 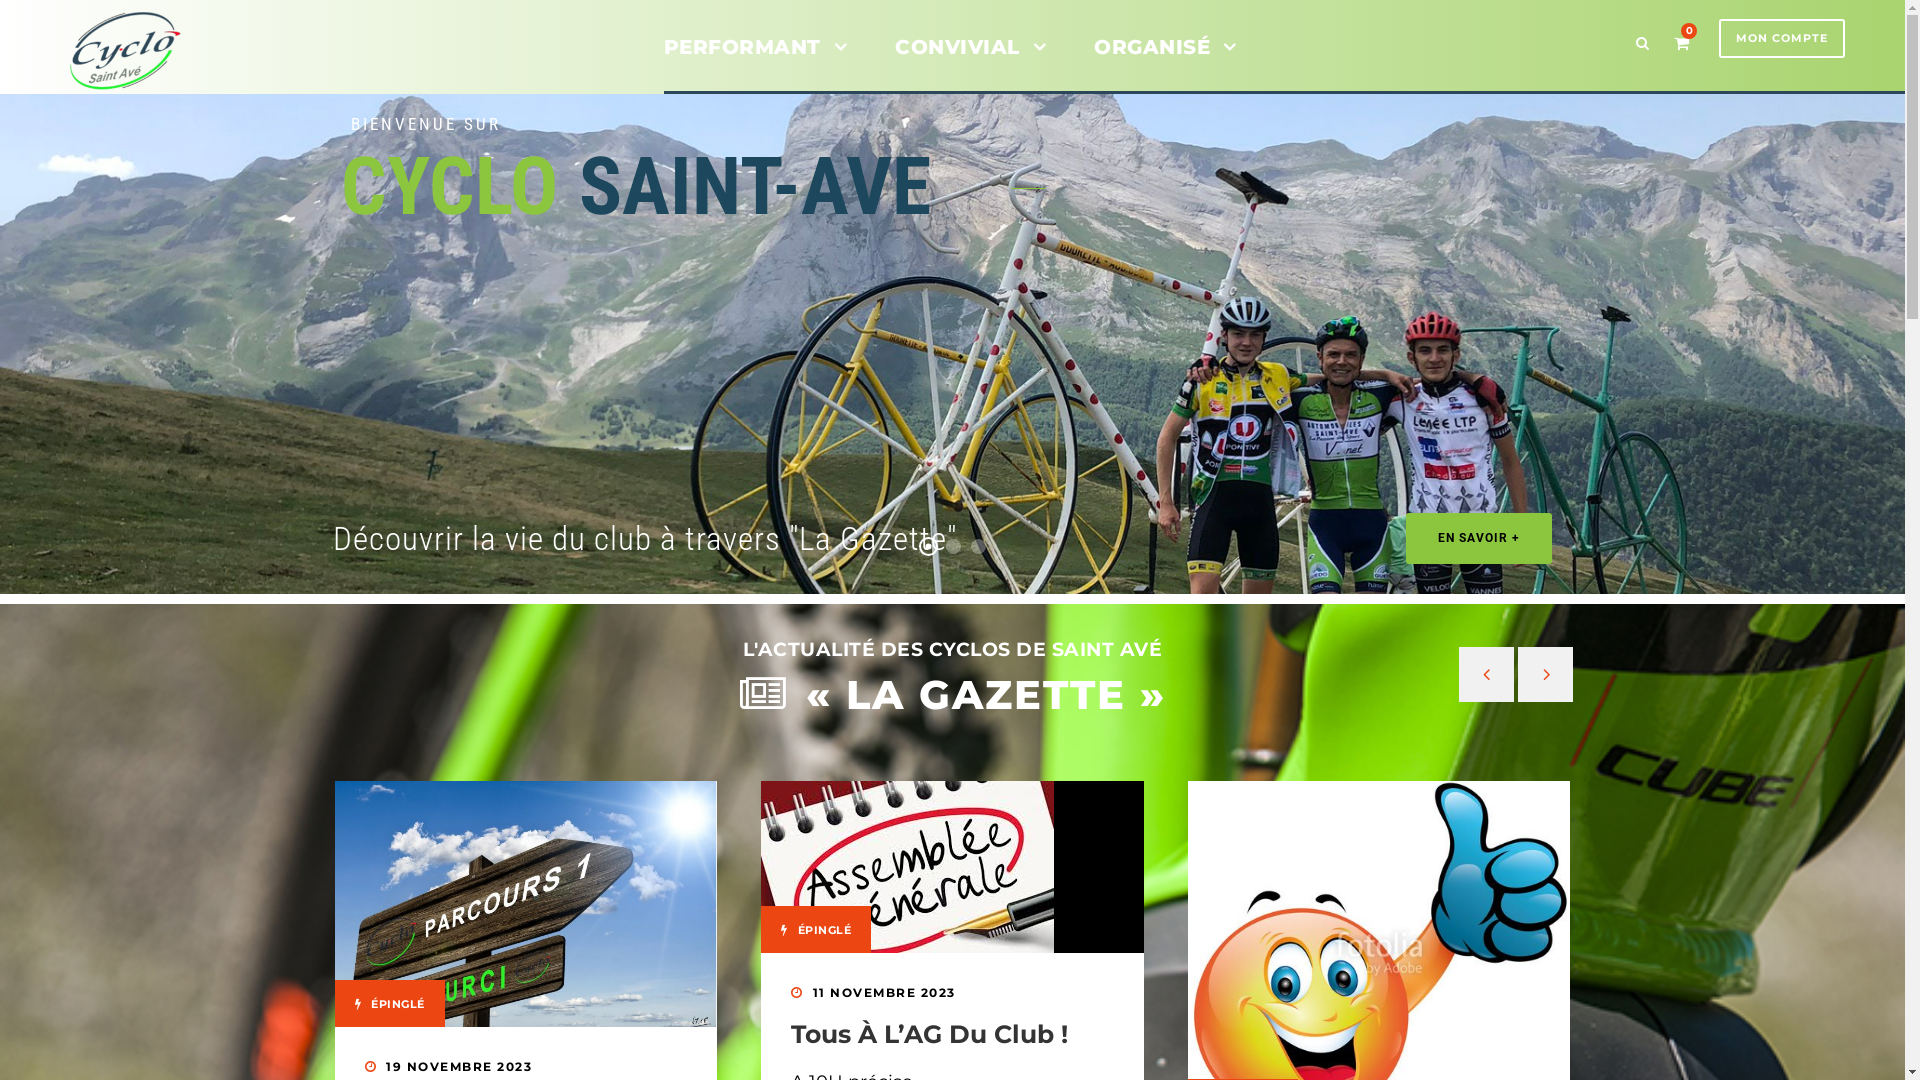 What do you see at coordinates (1782, 38) in the screenshot?
I see `MON COMPTE` at bounding box center [1782, 38].